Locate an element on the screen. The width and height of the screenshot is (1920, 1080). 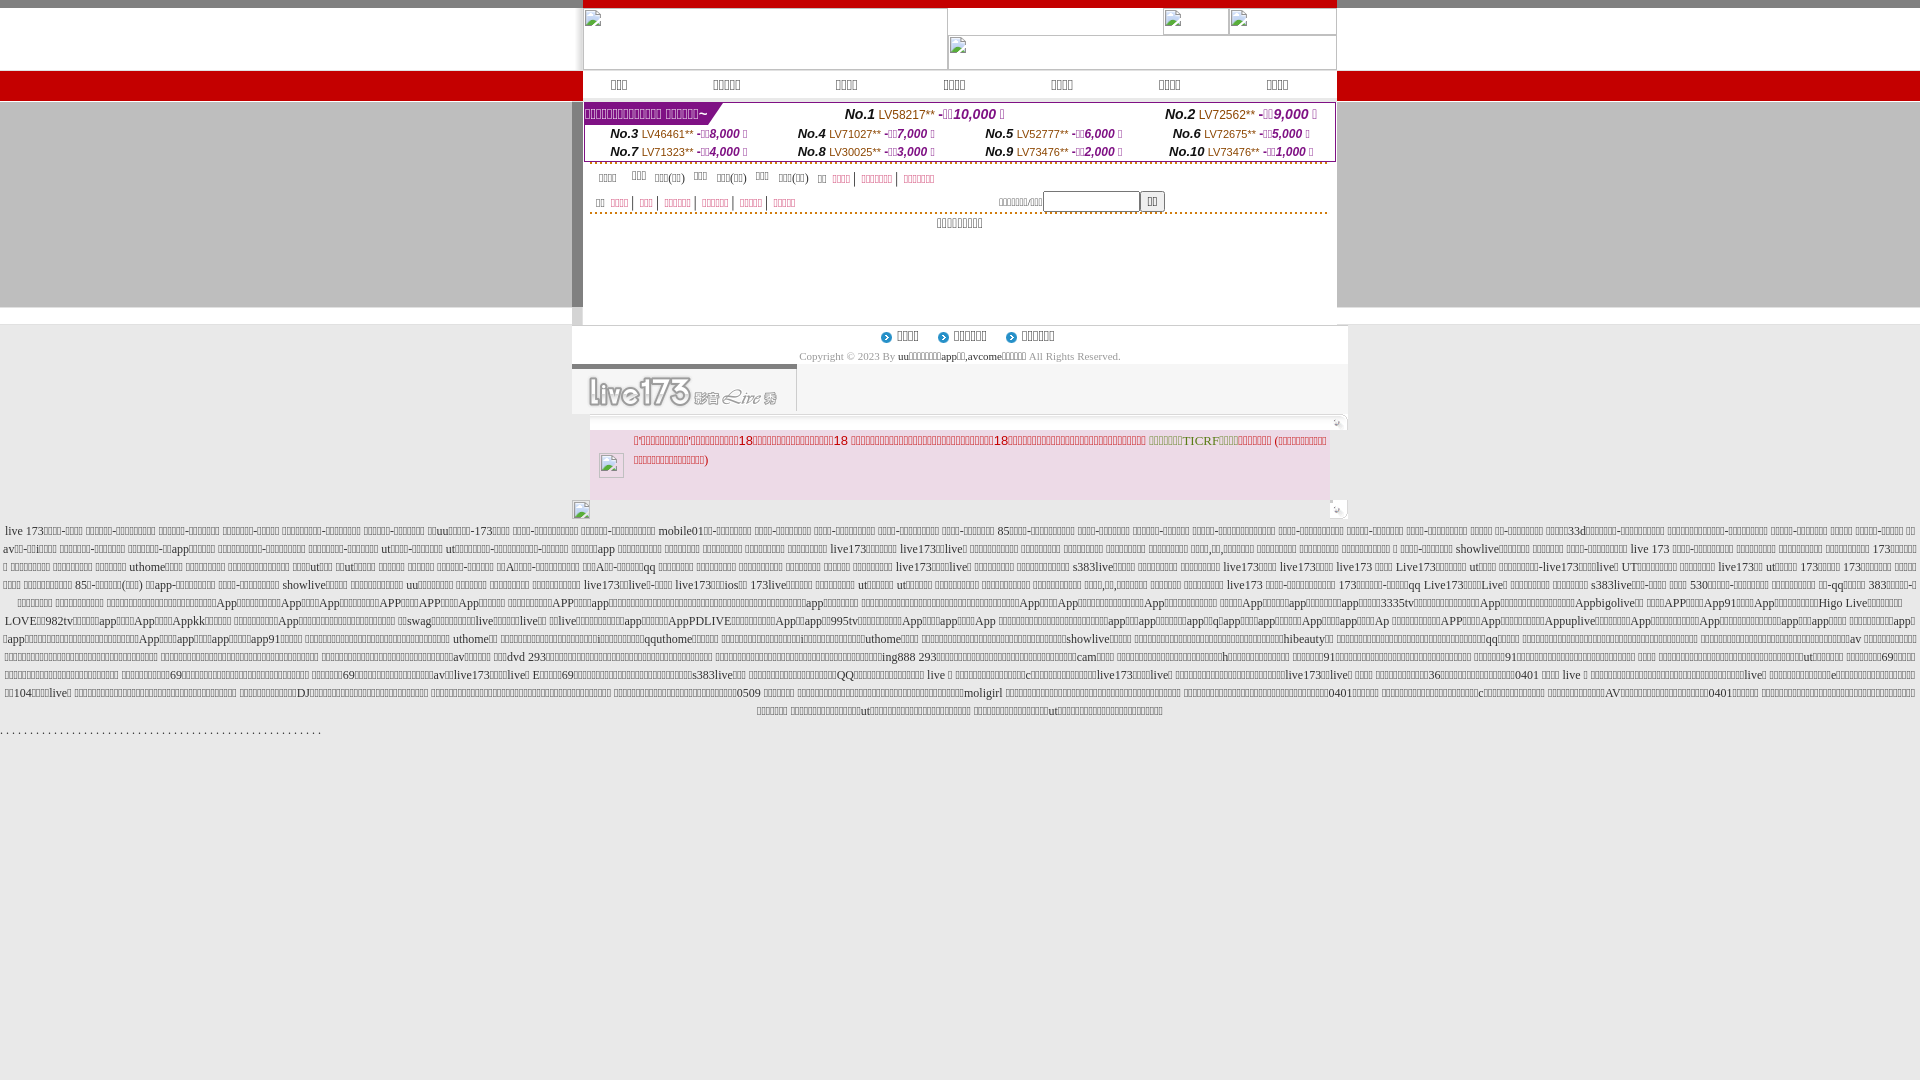
. is located at coordinates (242, 730).